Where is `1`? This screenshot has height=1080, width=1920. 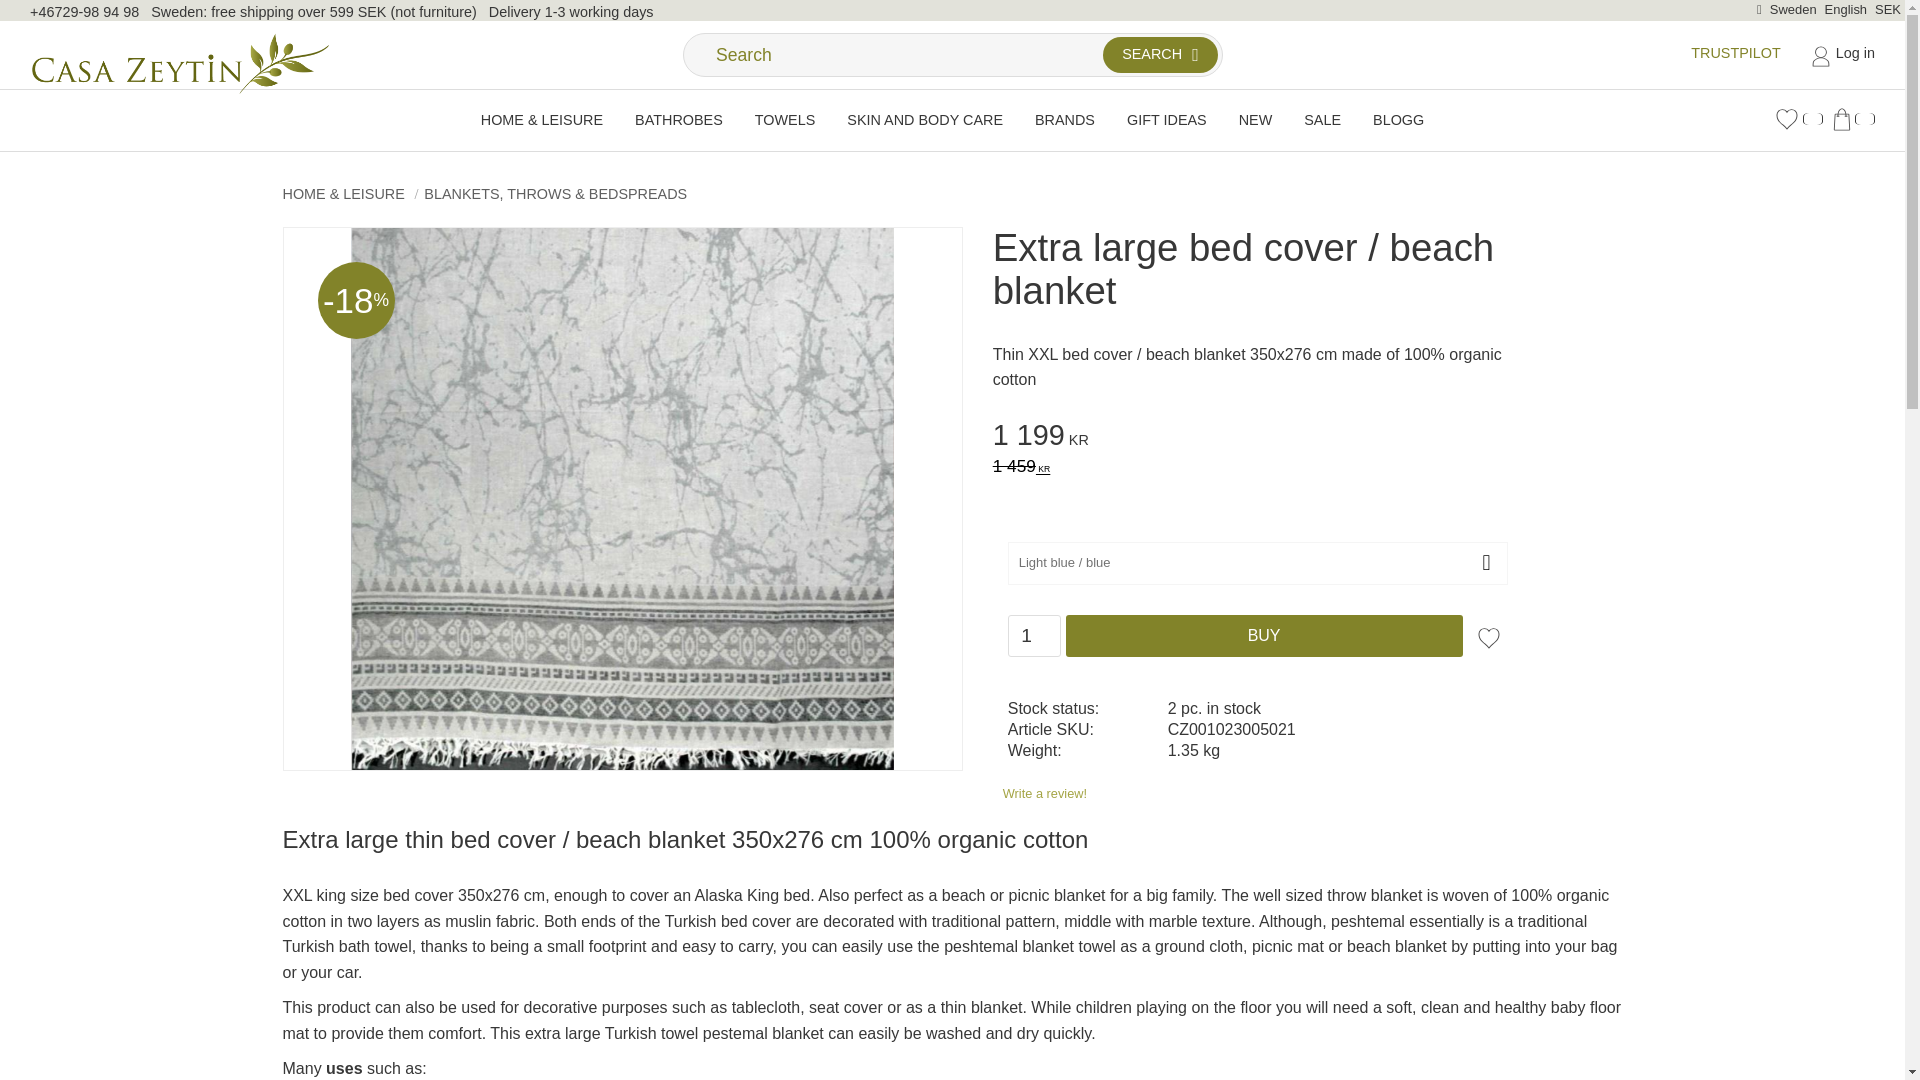 1 is located at coordinates (1034, 635).